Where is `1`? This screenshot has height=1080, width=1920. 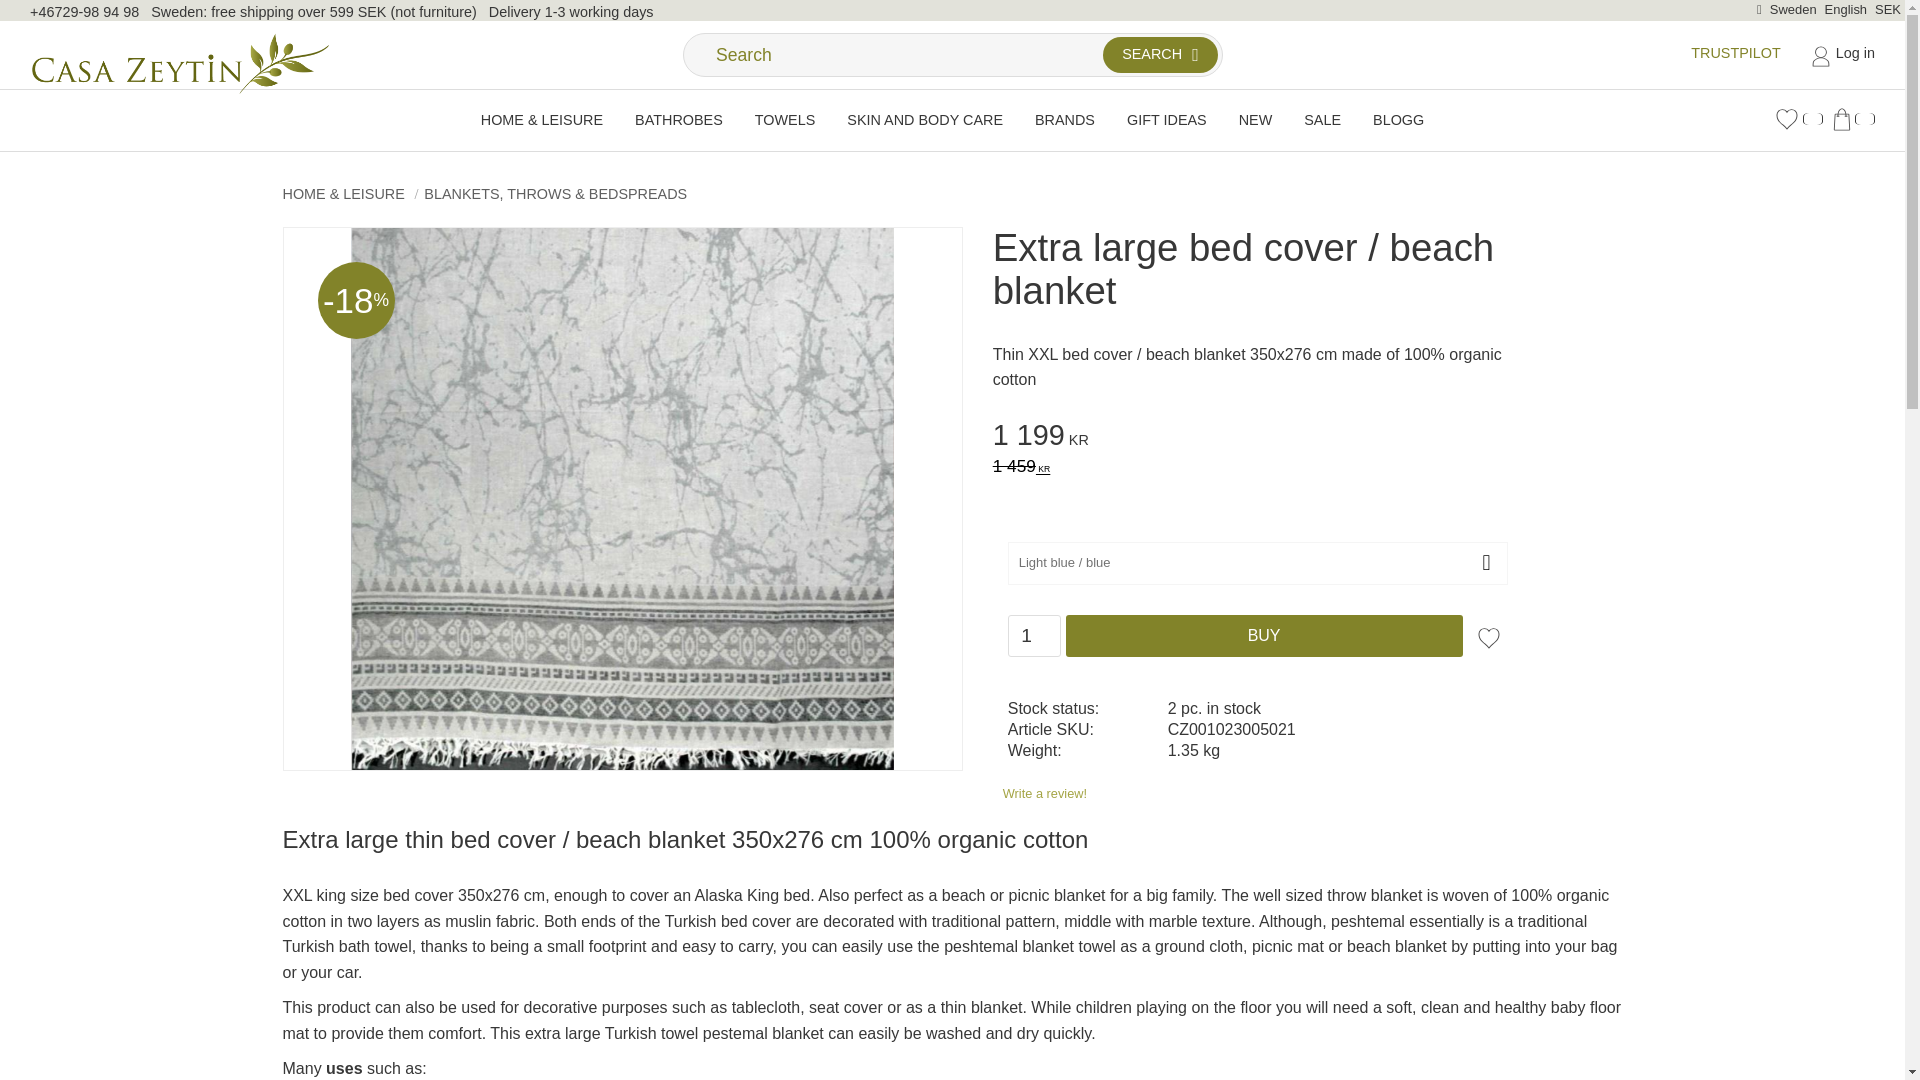 1 is located at coordinates (1034, 635).